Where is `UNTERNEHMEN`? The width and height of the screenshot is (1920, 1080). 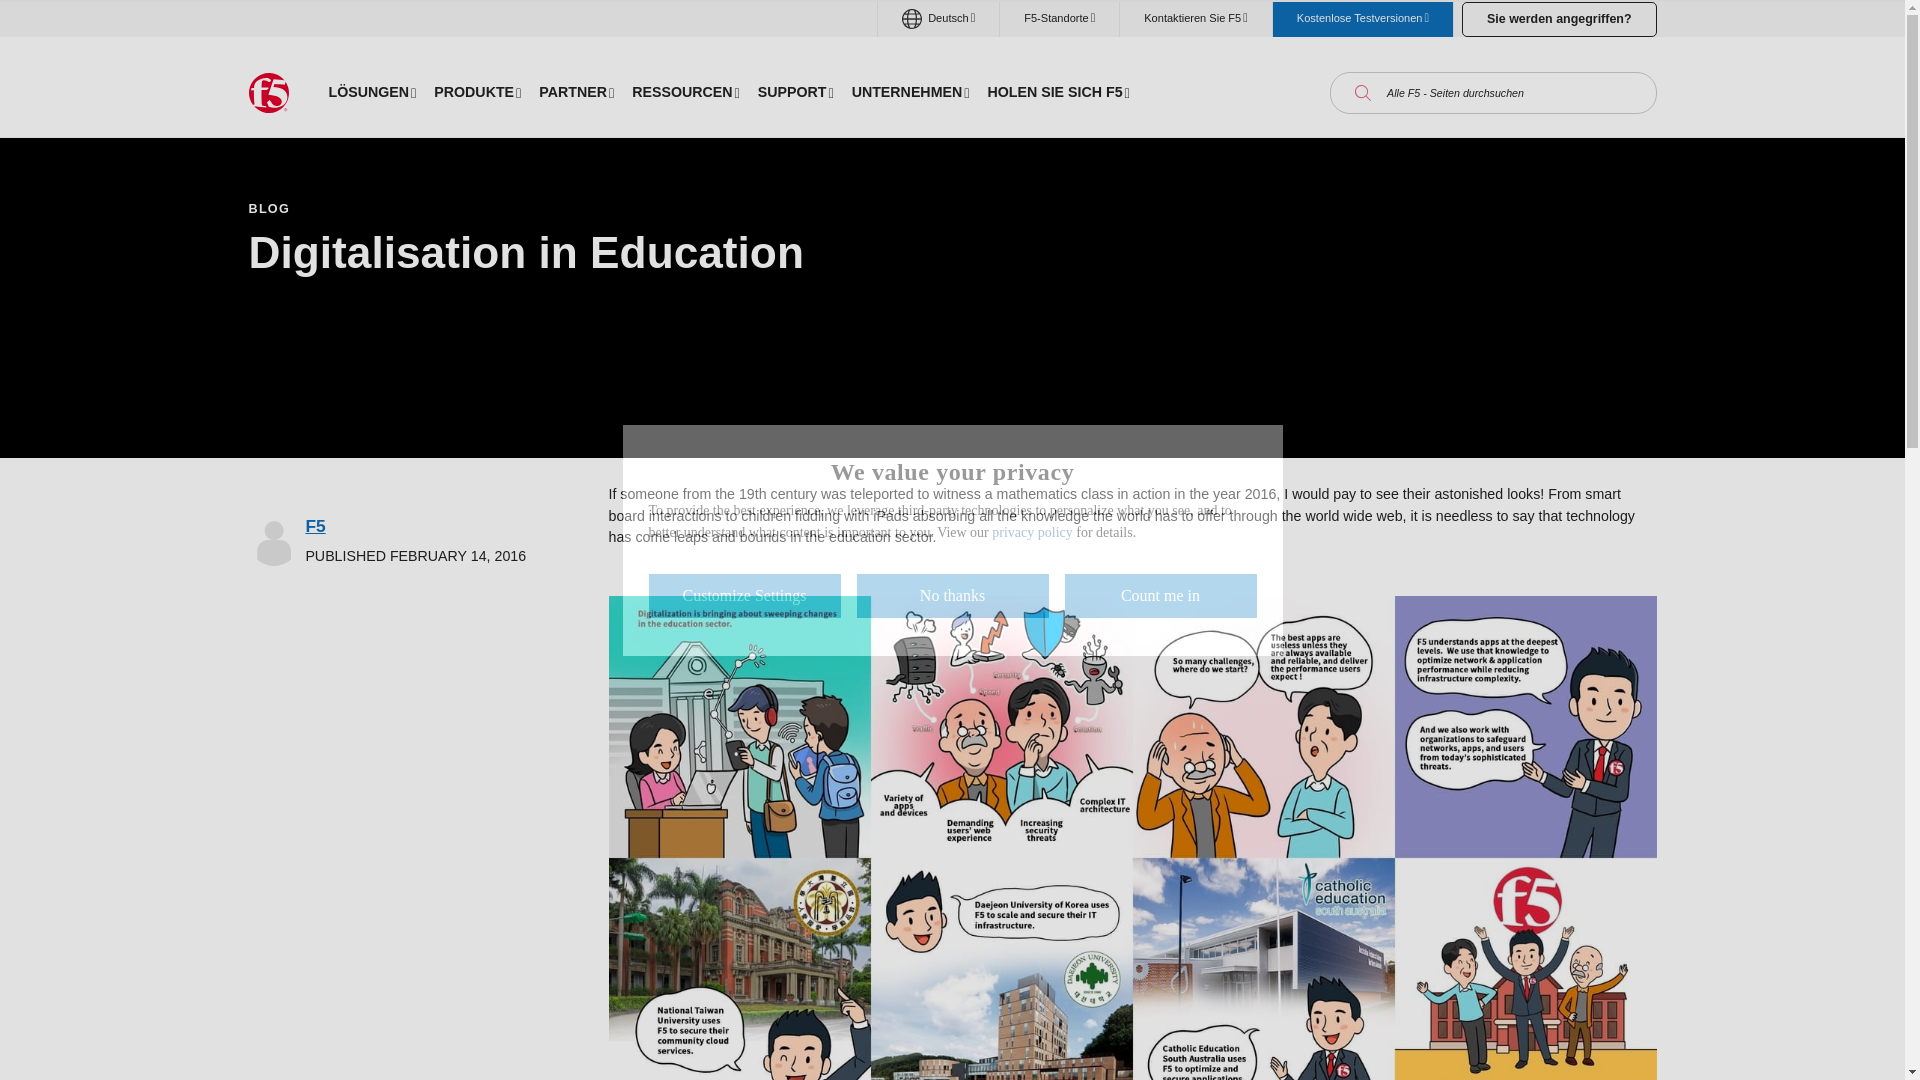 UNTERNEHMEN is located at coordinates (910, 92).